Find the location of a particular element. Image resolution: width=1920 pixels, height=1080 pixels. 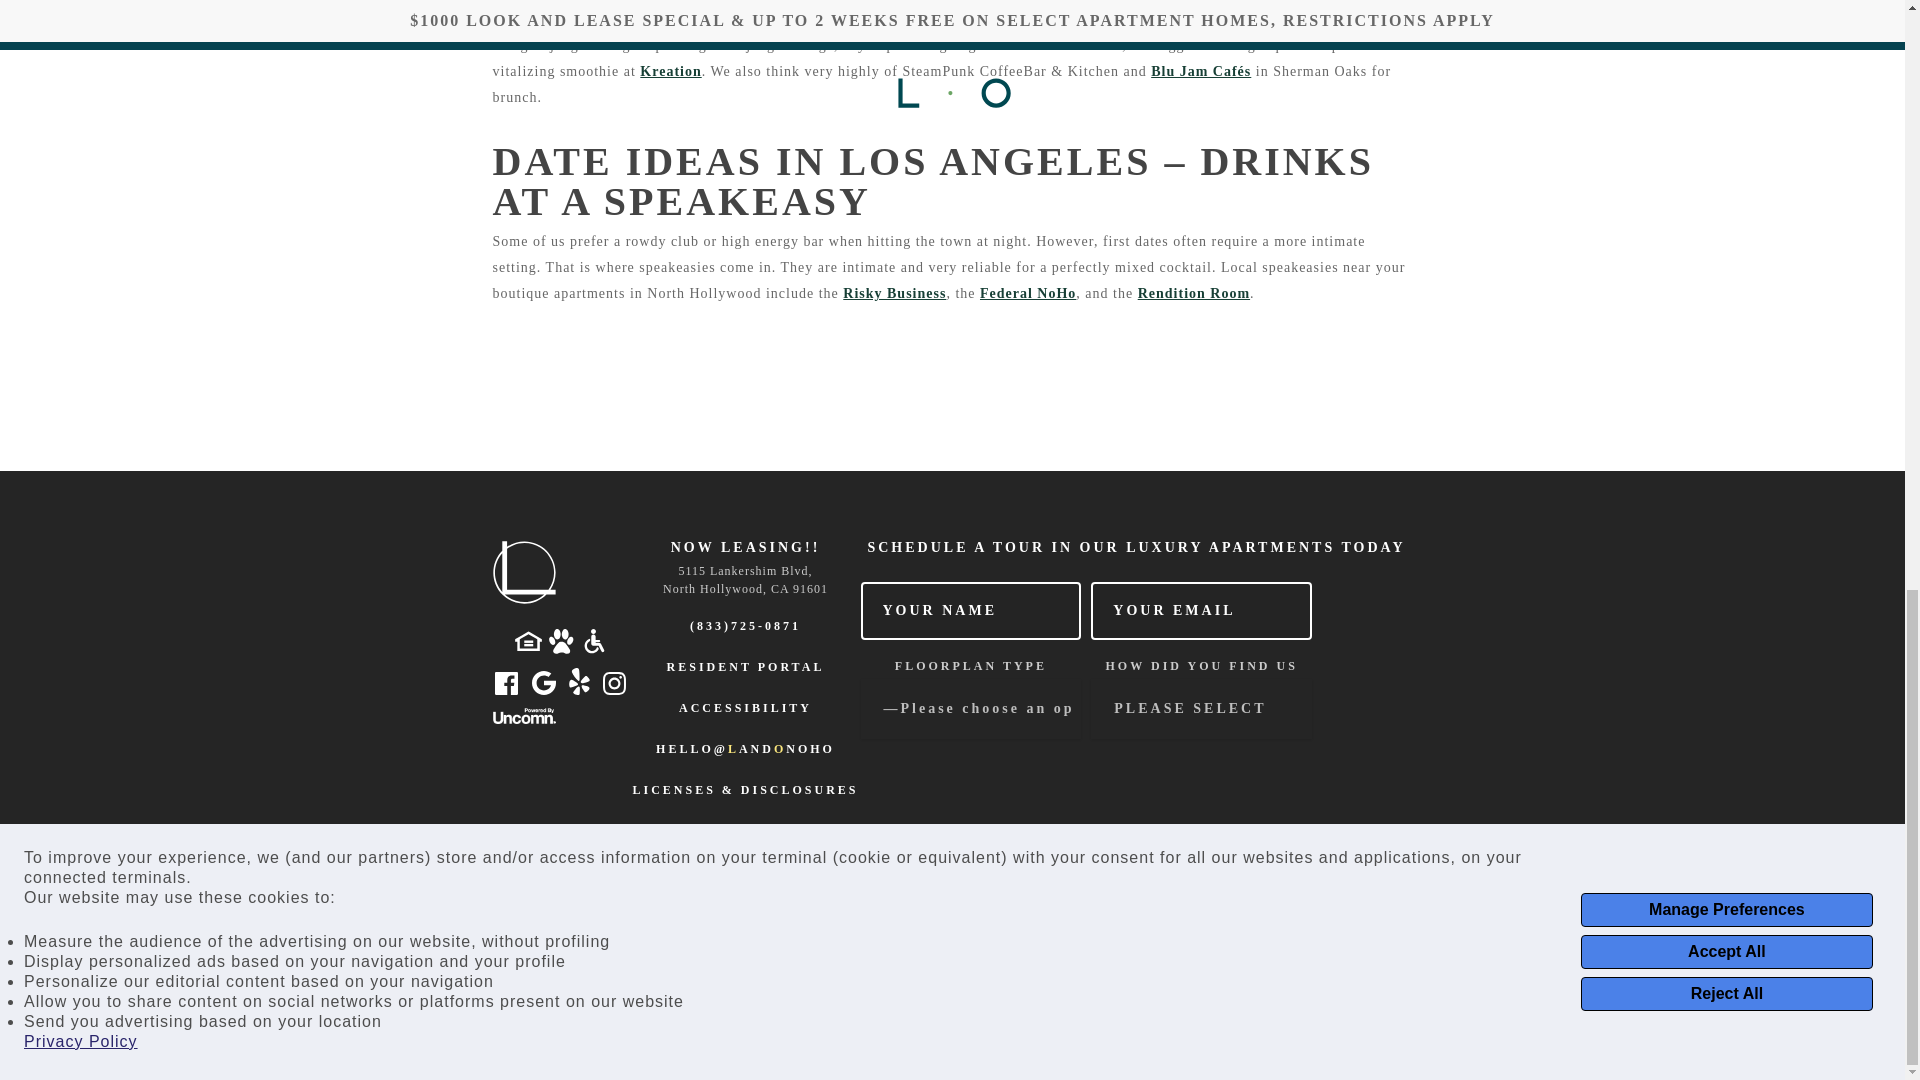

Federal NoHo is located at coordinates (1027, 294).